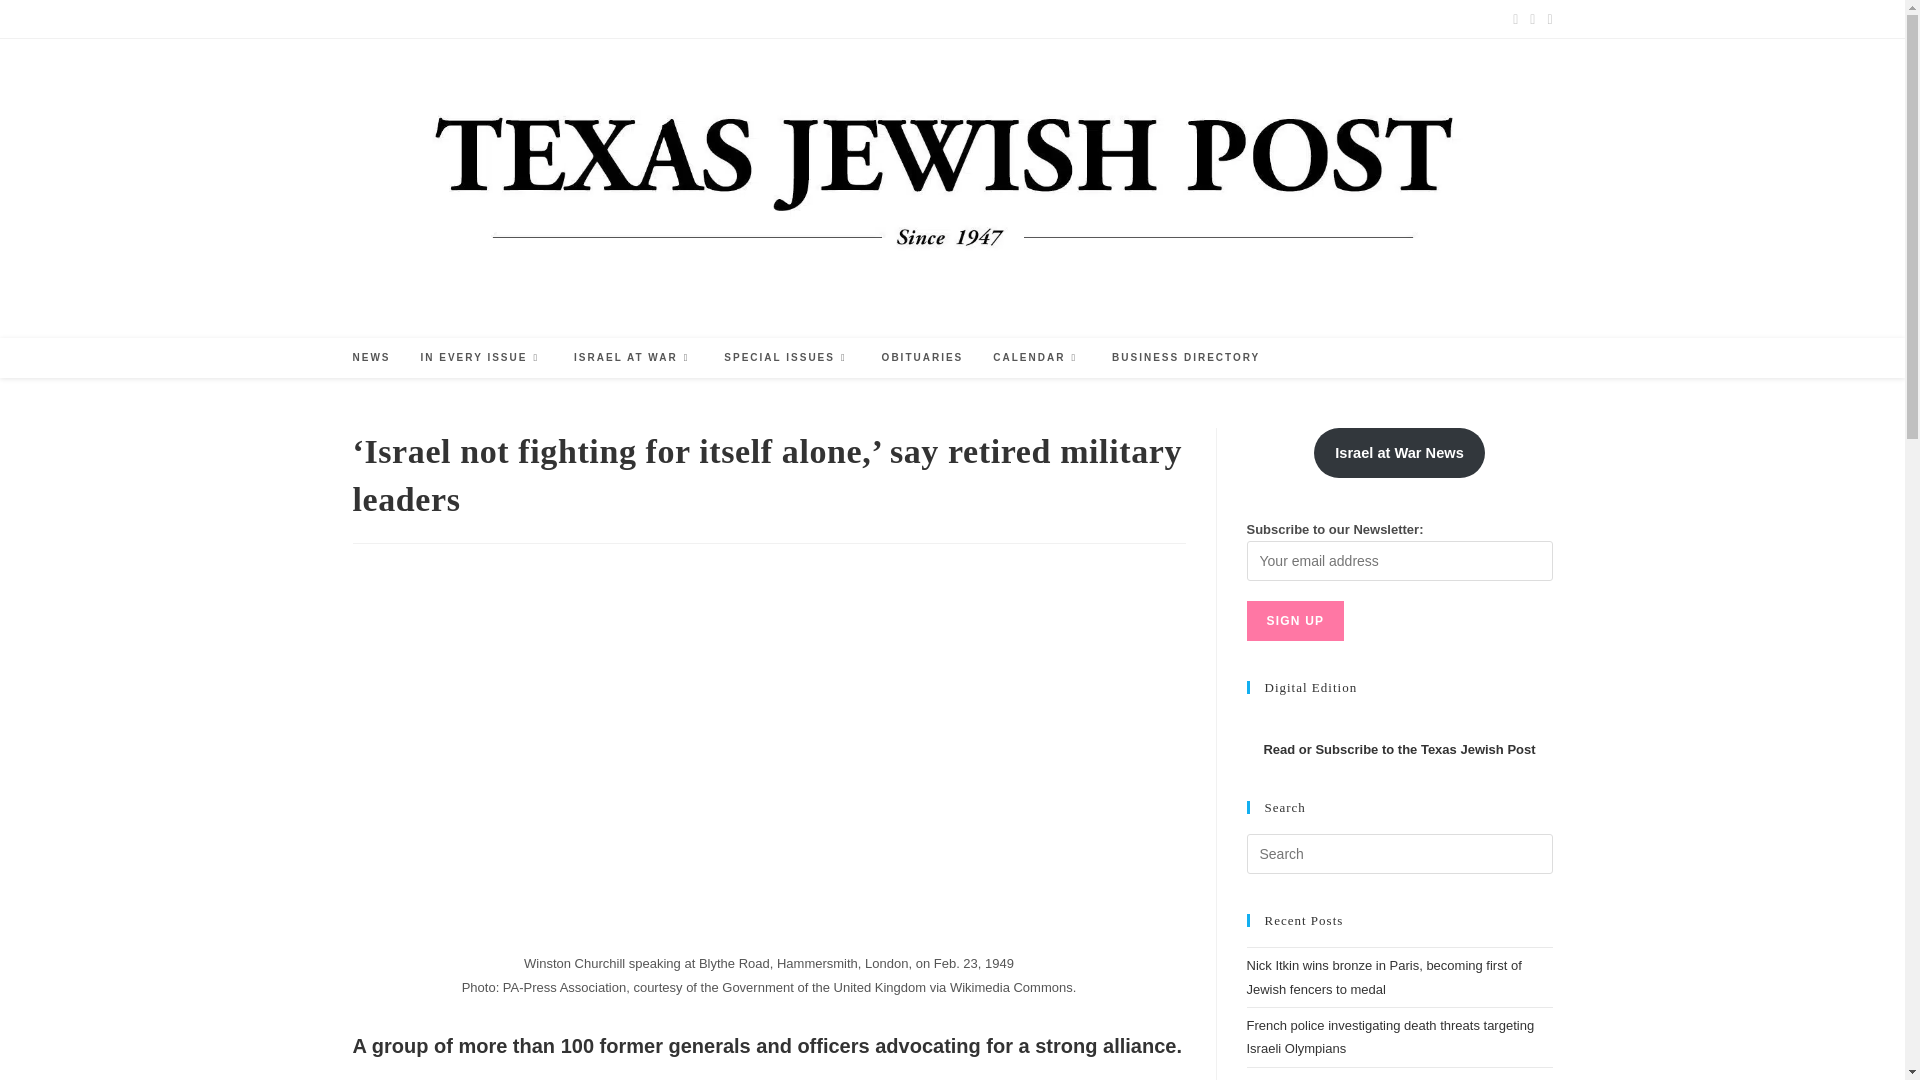 The width and height of the screenshot is (1920, 1080). What do you see at coordinates (444, 18) in the screenshot?
I see `Subscribe` at bounding box center [444, 18].